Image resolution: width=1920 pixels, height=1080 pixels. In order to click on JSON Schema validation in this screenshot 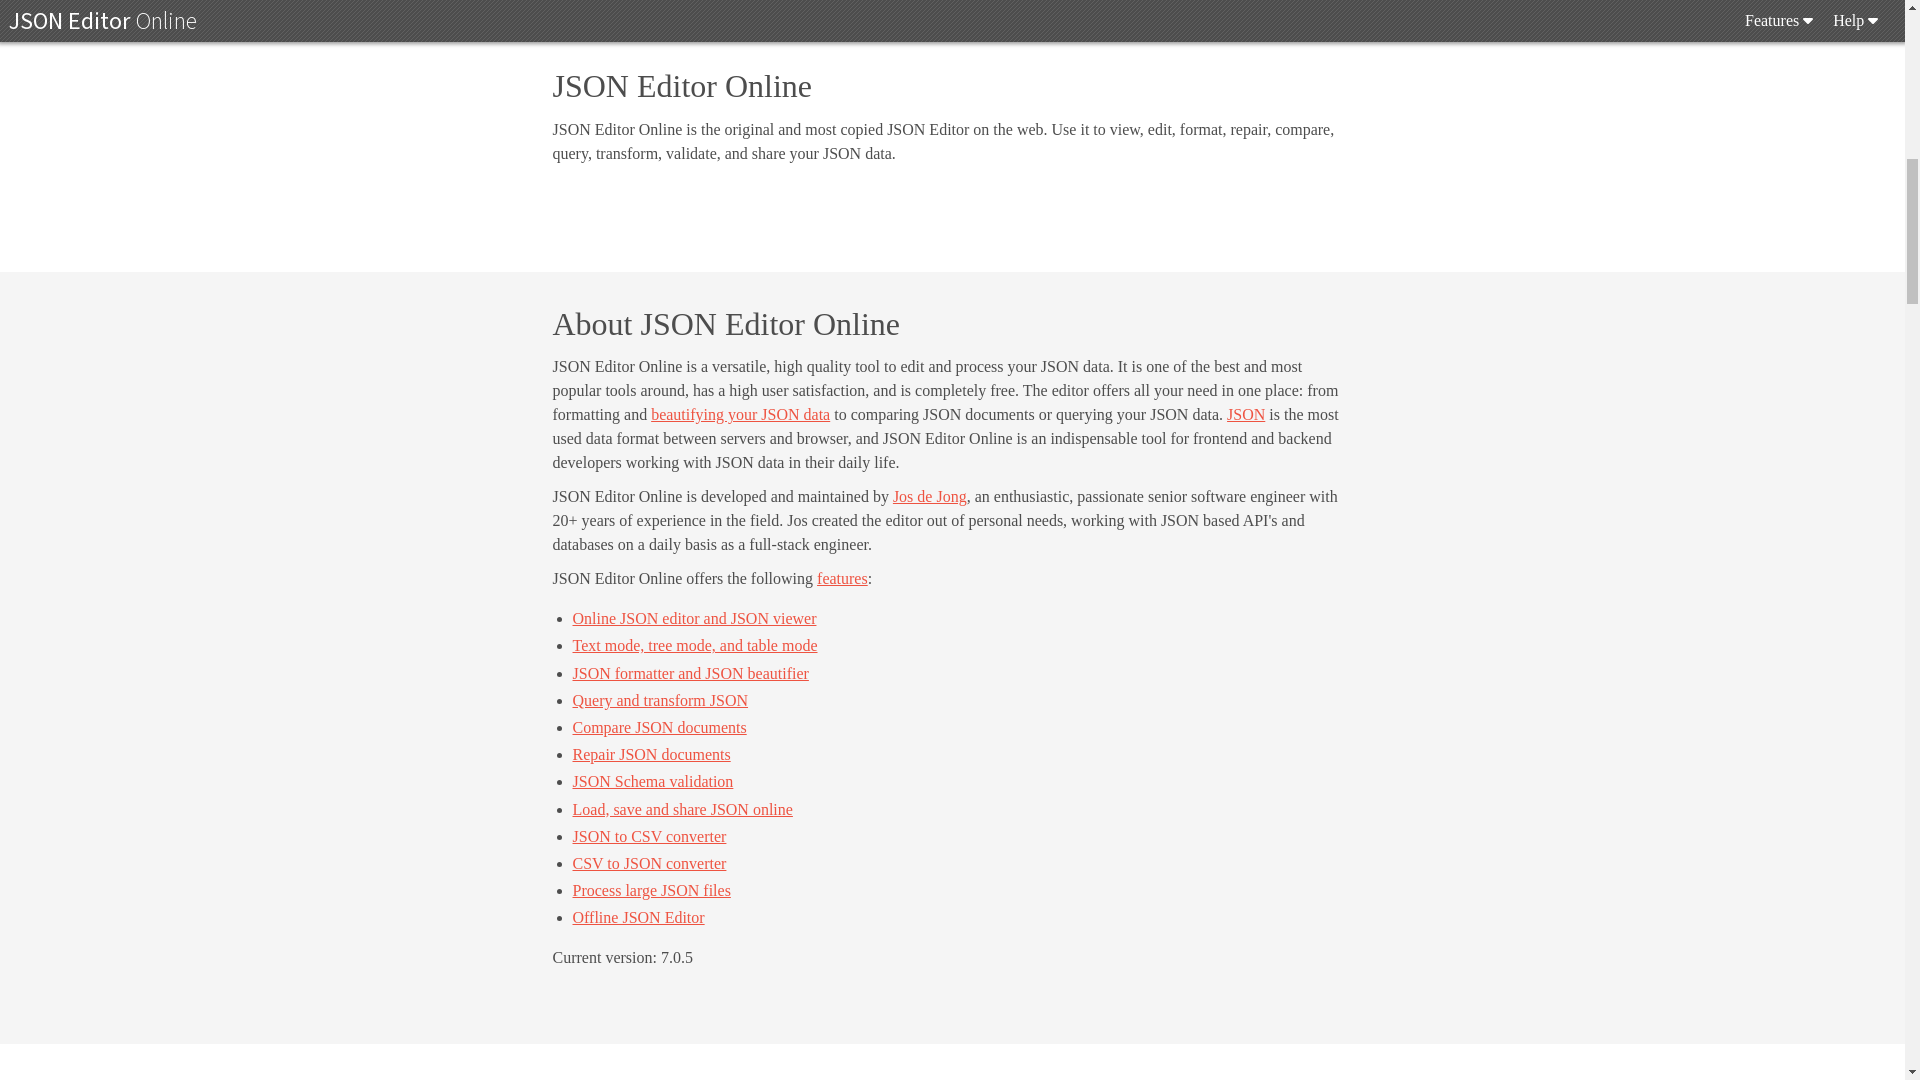, I will do `click(652, 781)`.